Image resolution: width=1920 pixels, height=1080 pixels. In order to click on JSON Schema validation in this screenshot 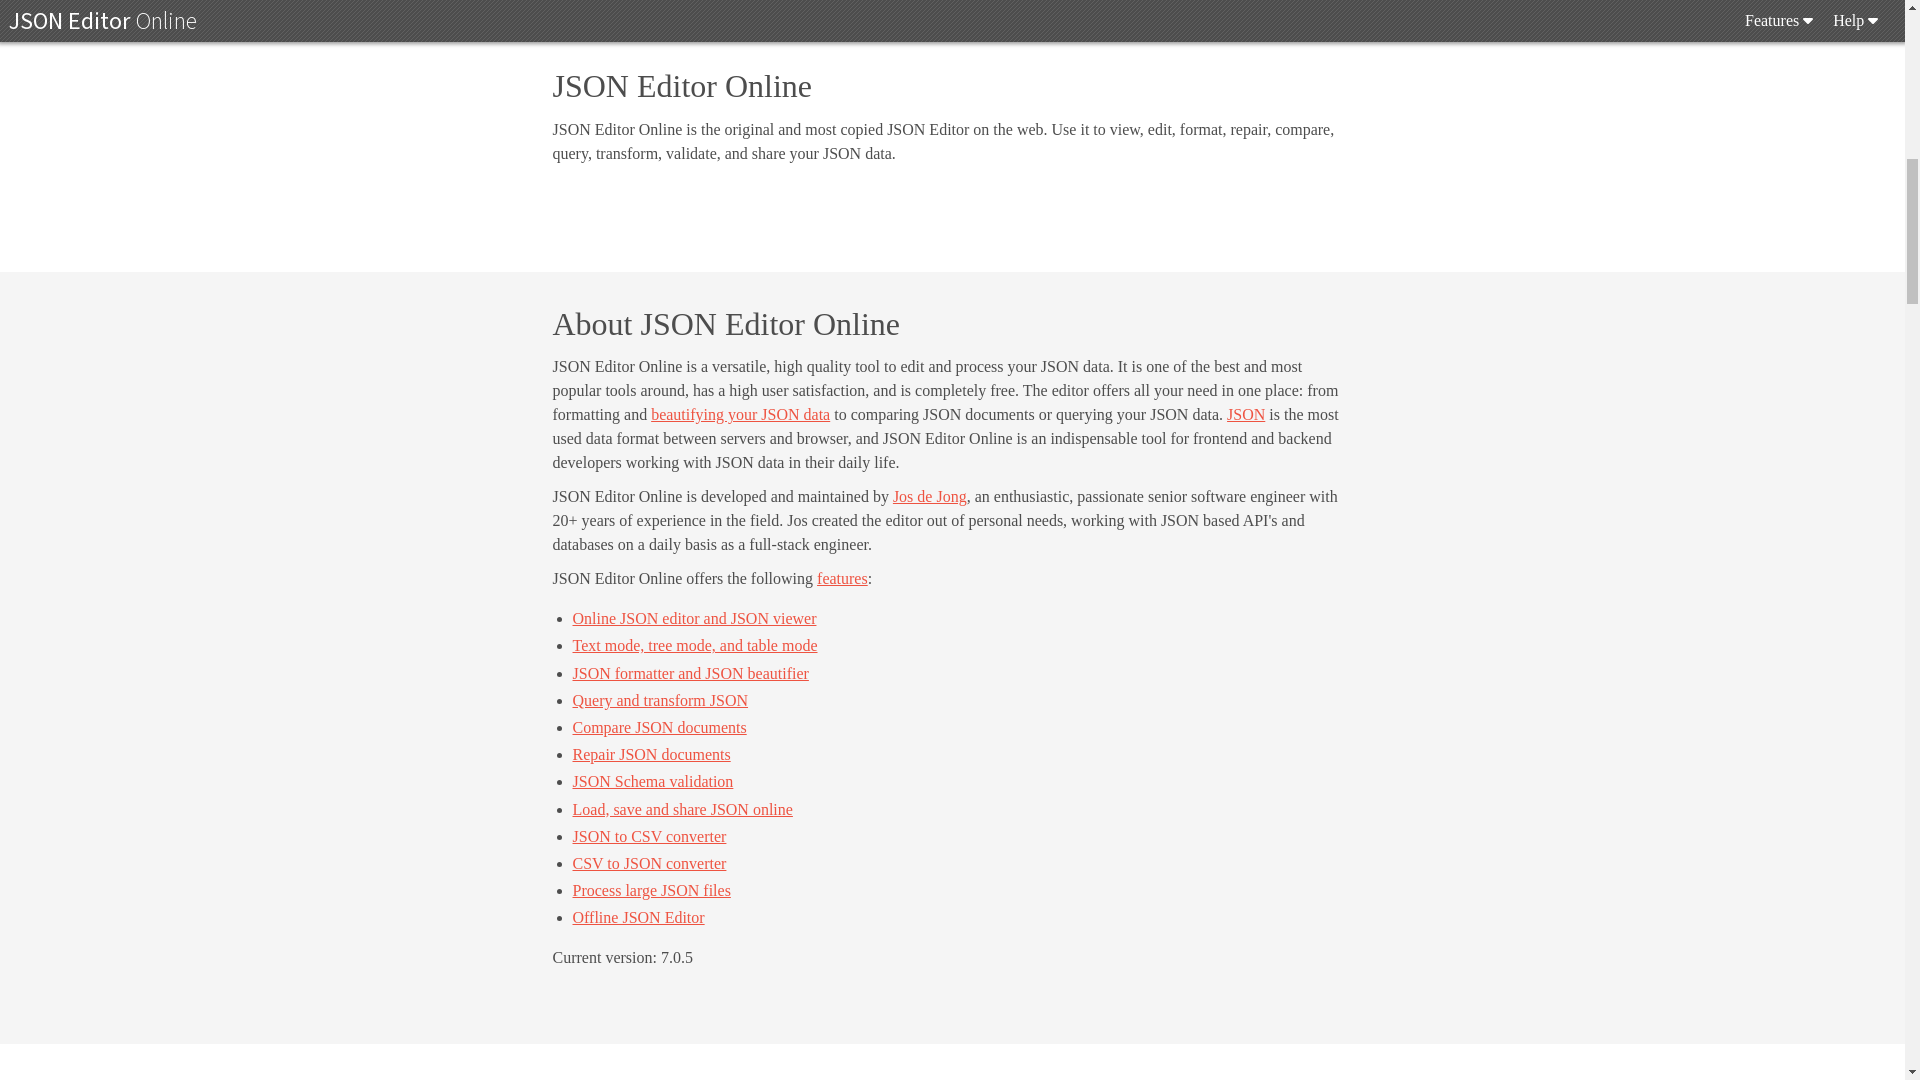, I will do `click(652, 781)`.